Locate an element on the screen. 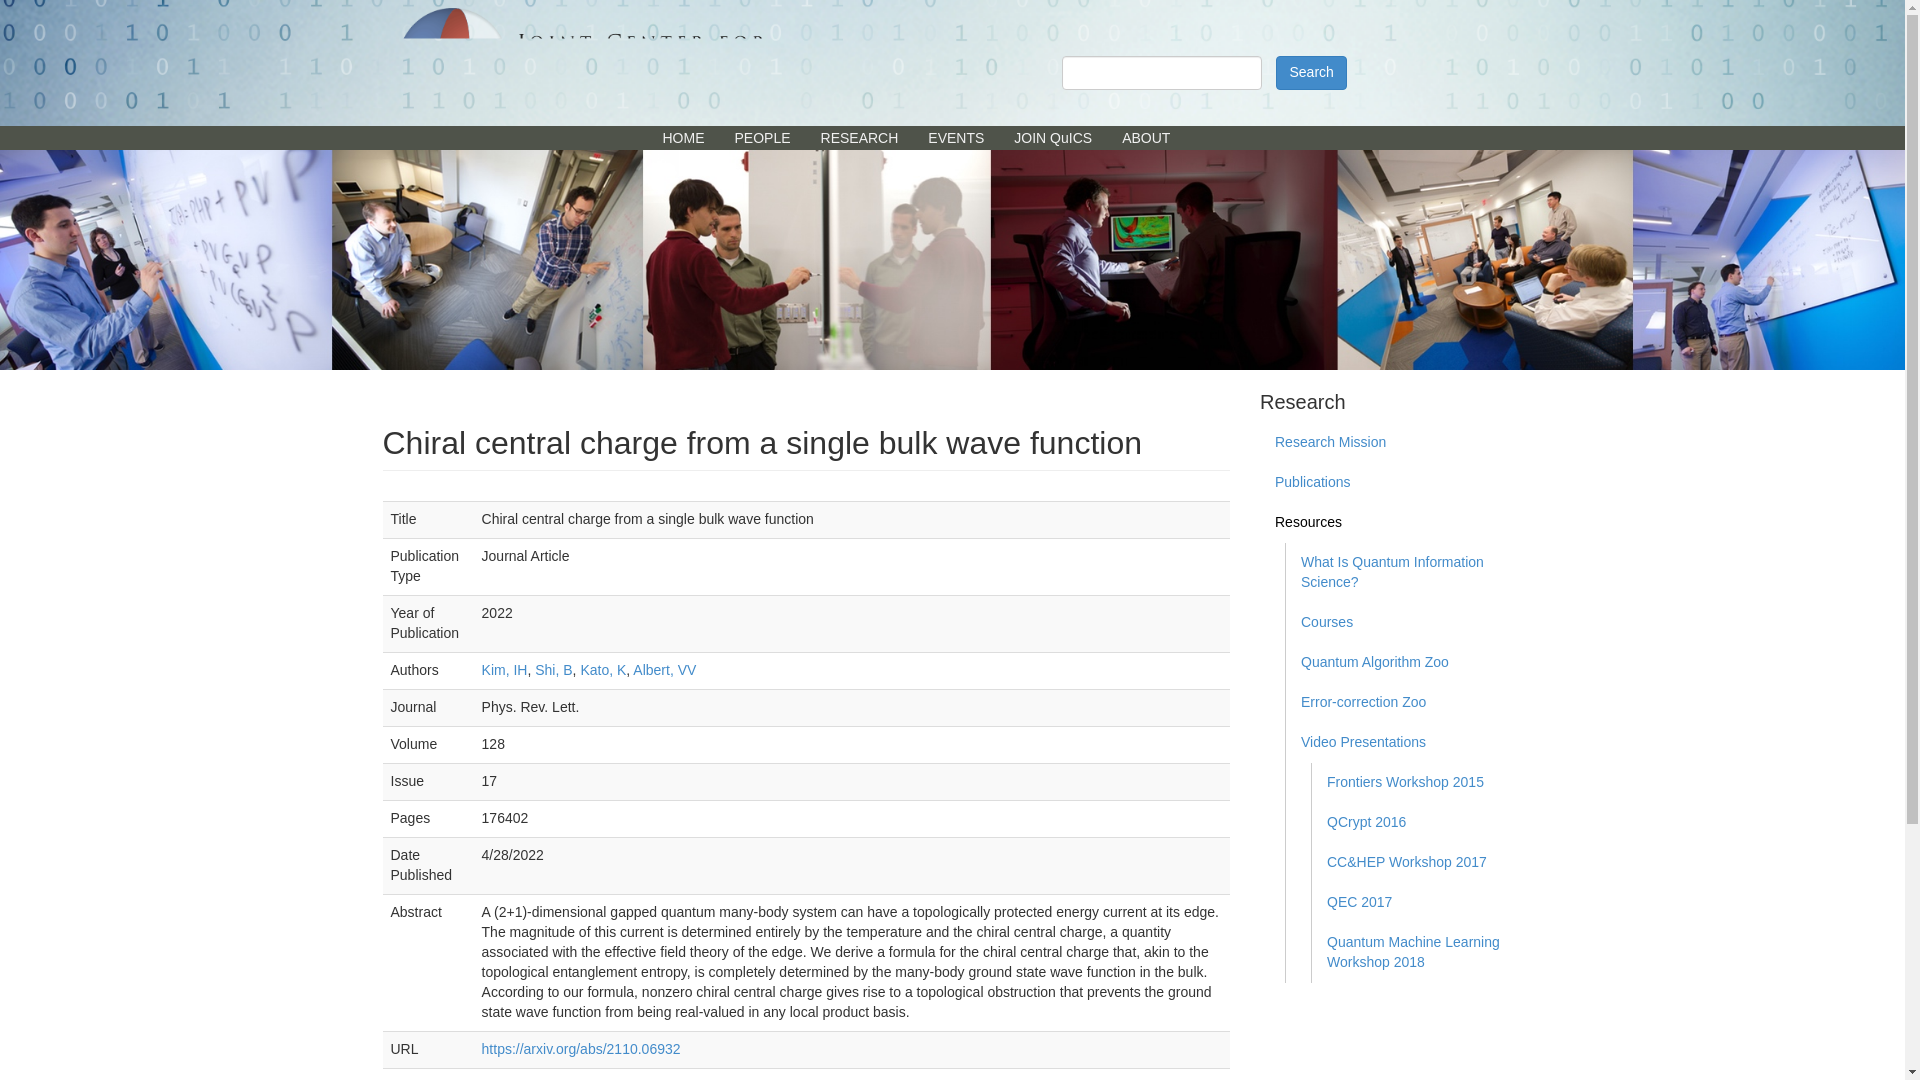  PEOPLE is located at coordinates (763, 138).